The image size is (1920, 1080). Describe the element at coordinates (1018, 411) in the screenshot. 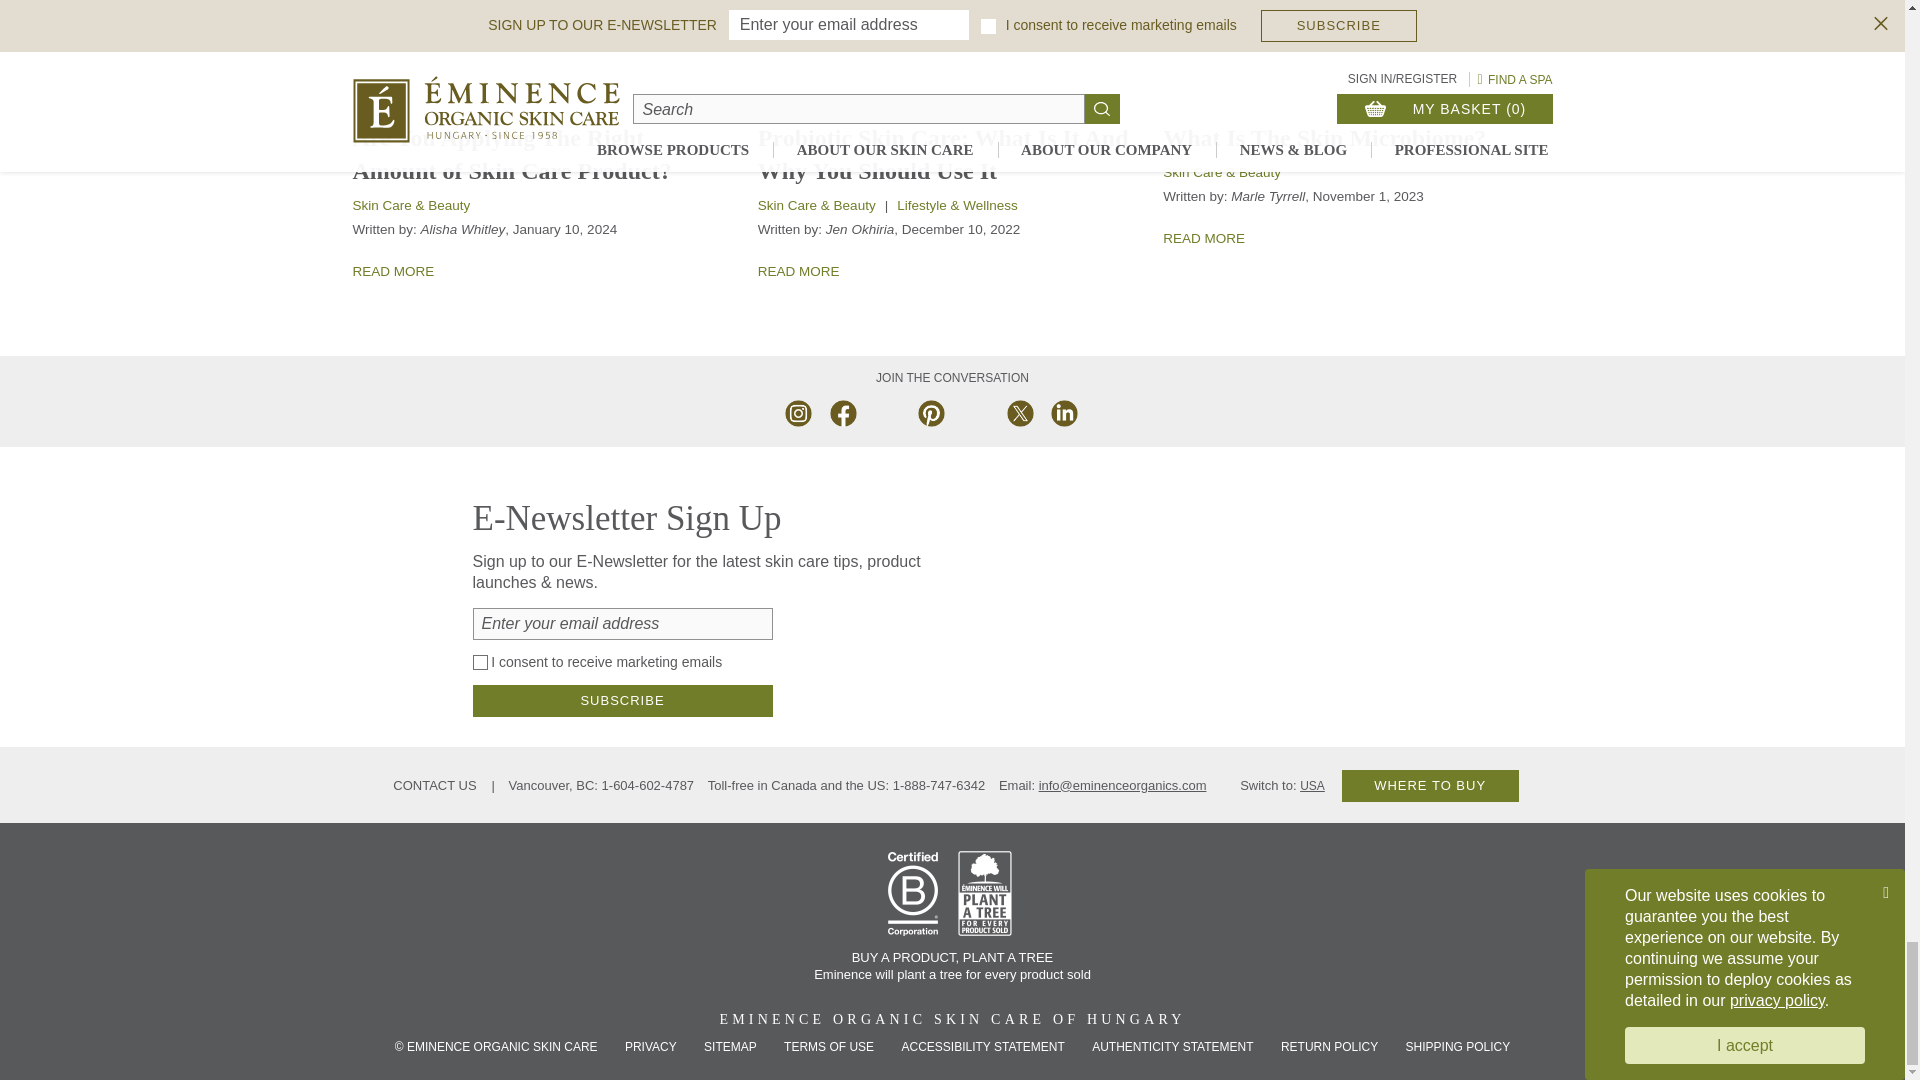

I see `Twitter` at that location.